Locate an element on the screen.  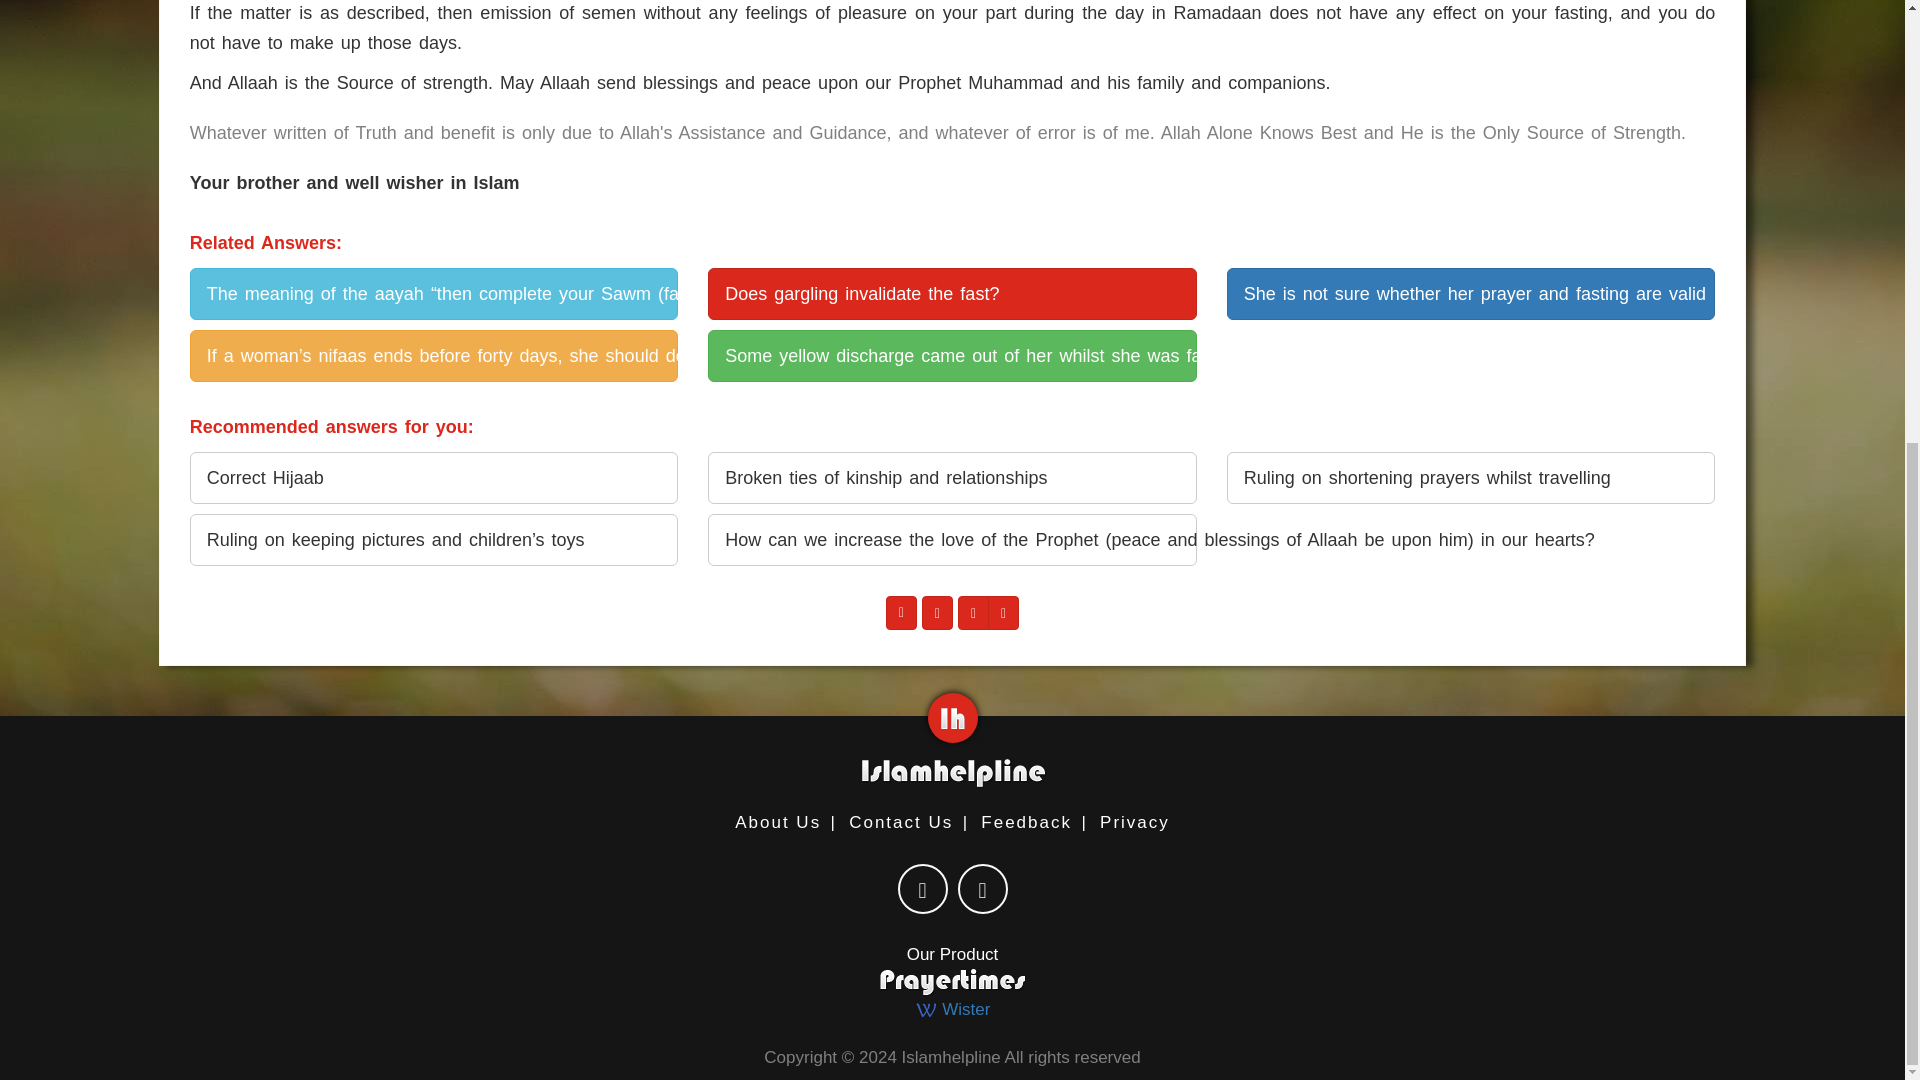
Broken ties of kinship and relationships is located at coordinates (952, 478).